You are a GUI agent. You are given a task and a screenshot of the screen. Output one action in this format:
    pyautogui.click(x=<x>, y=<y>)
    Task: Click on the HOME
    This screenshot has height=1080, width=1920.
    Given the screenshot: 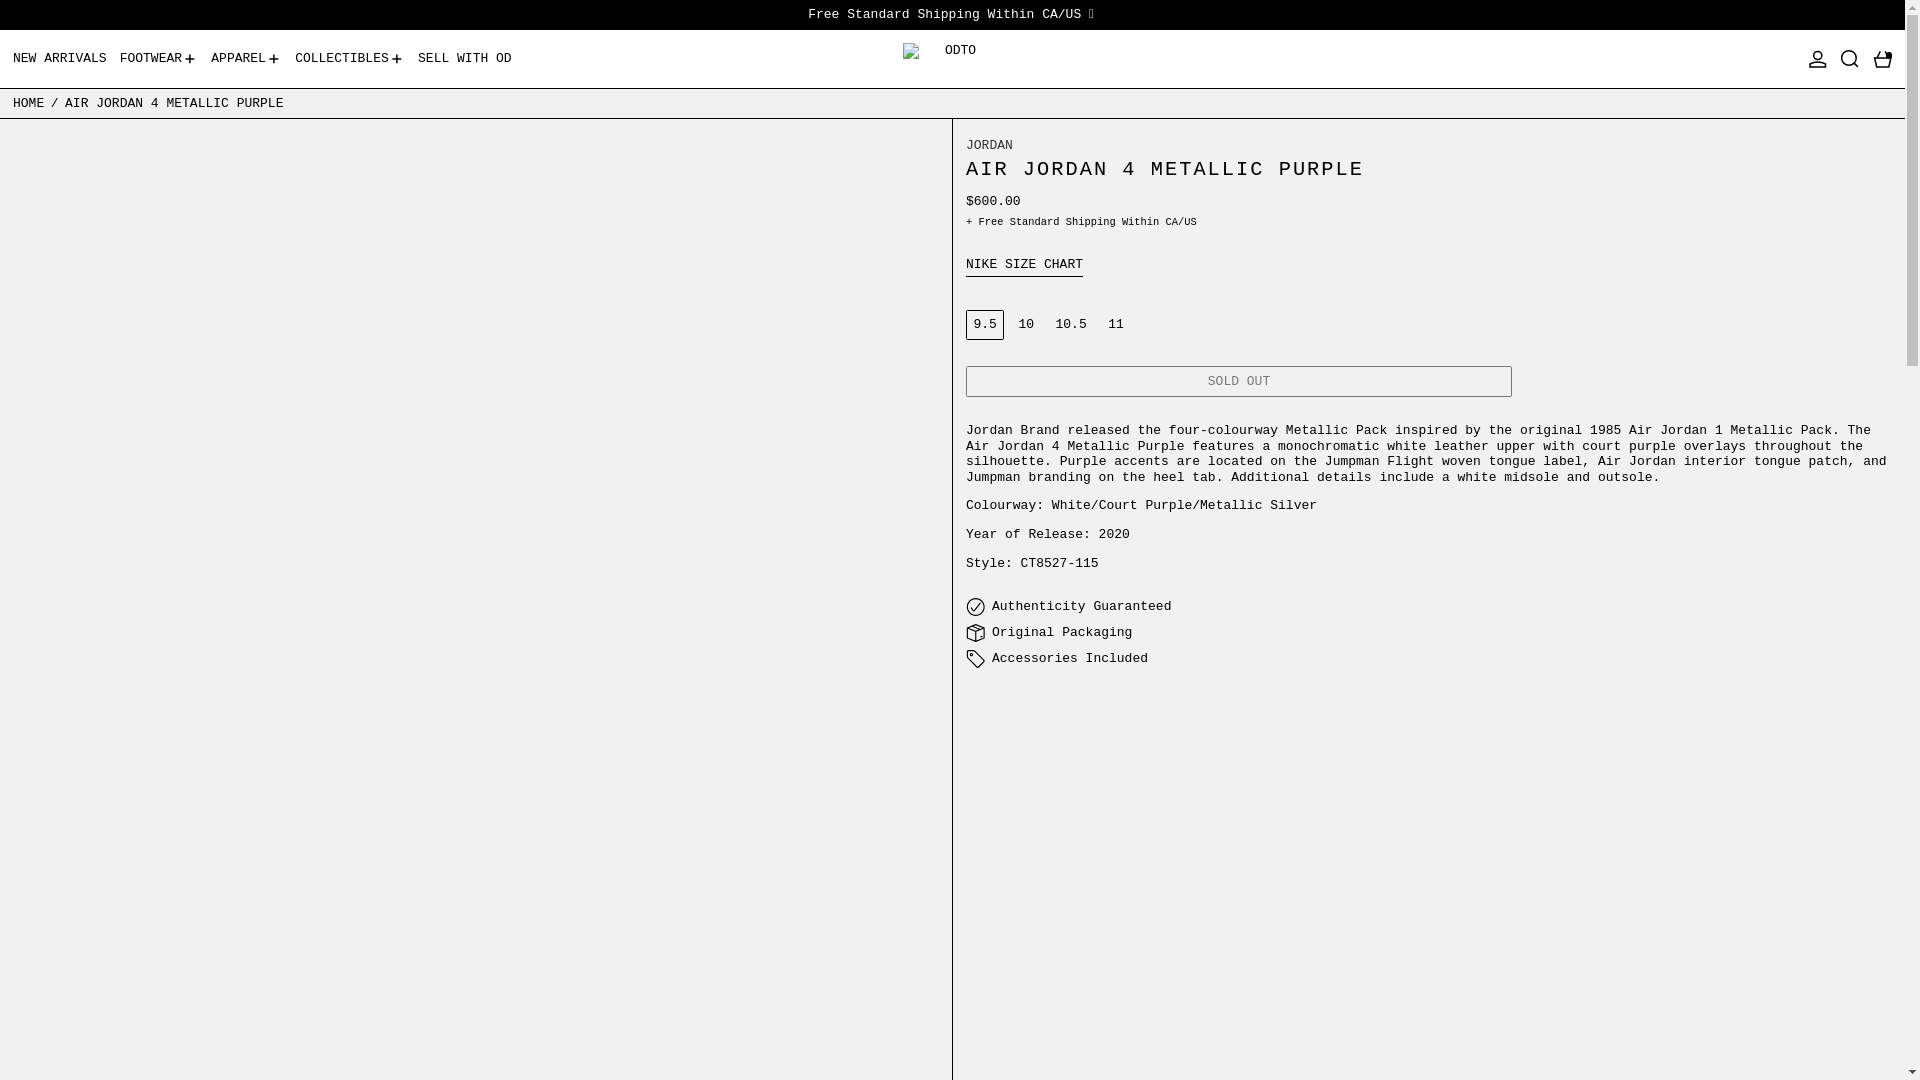 What is the action you would take?
    pyautogui.click(x=28, y=102)
    